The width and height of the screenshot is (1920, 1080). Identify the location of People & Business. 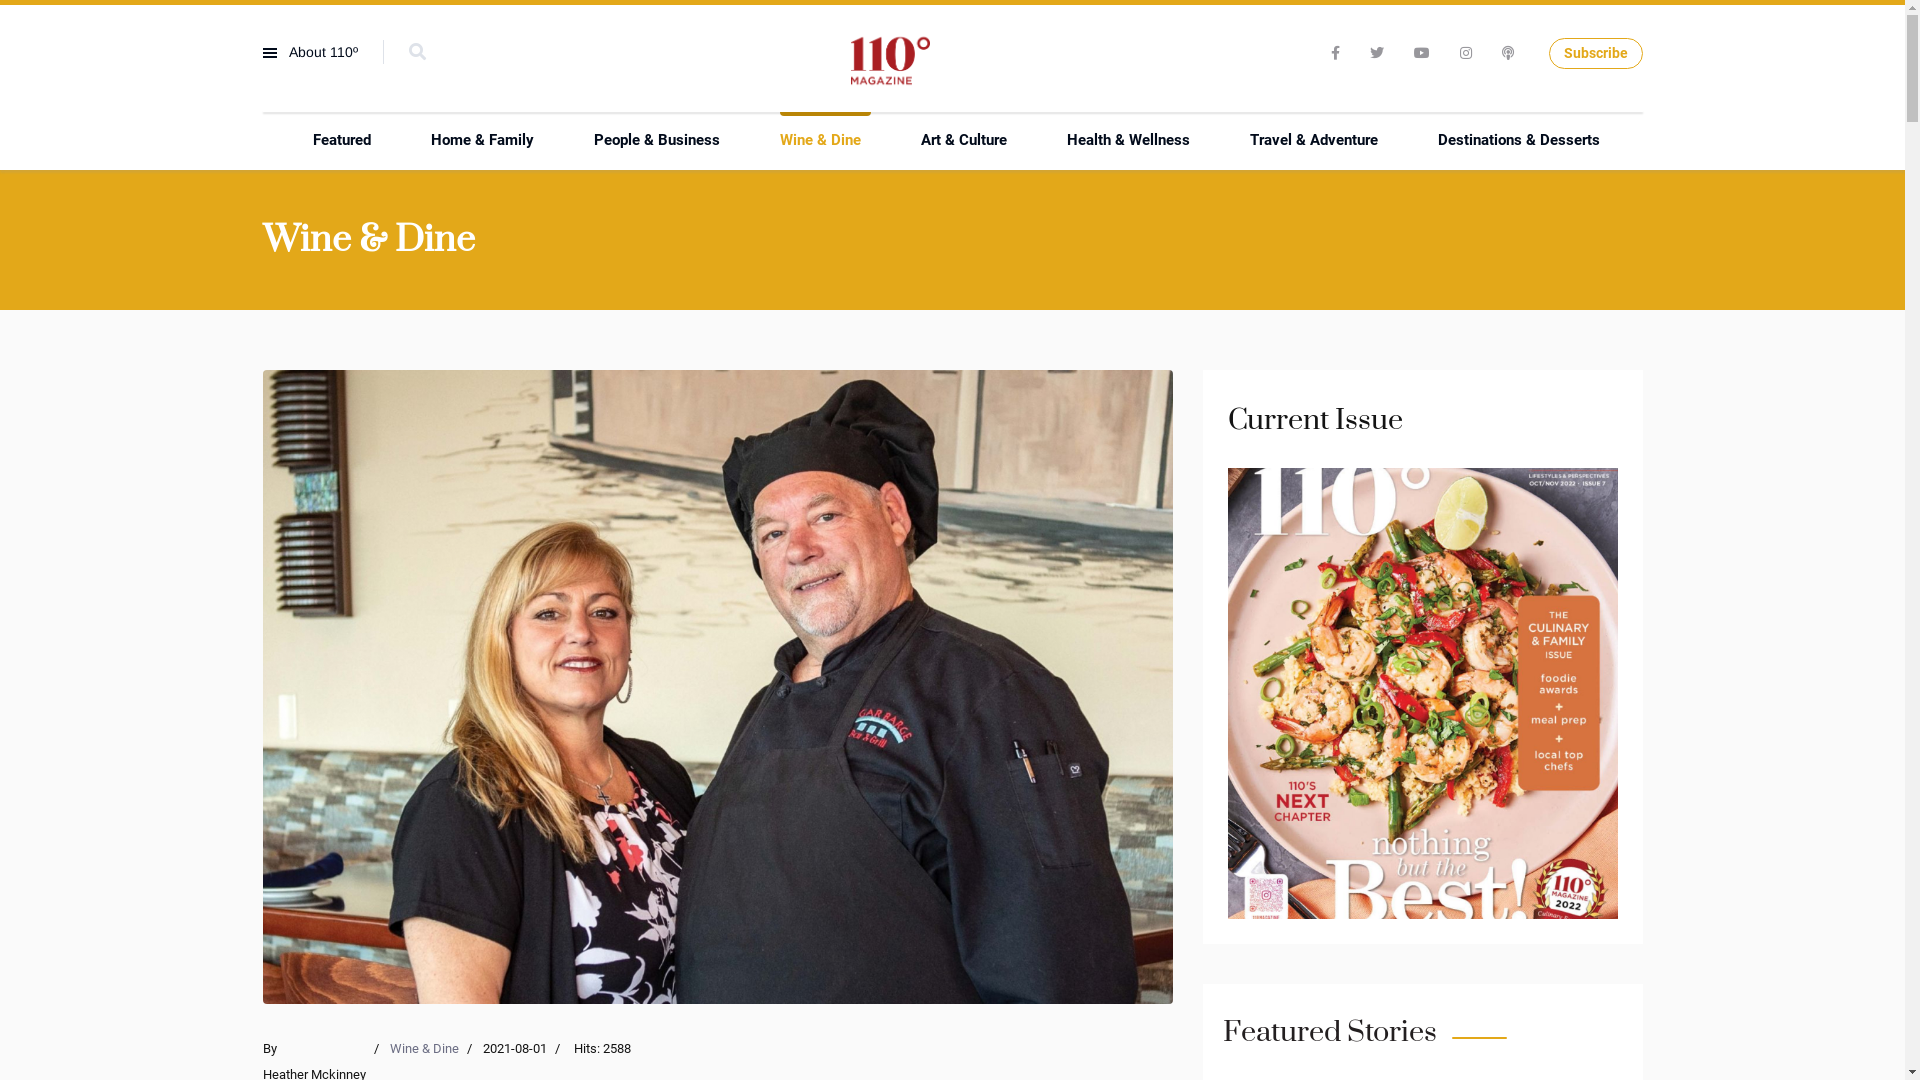
(662, 140).